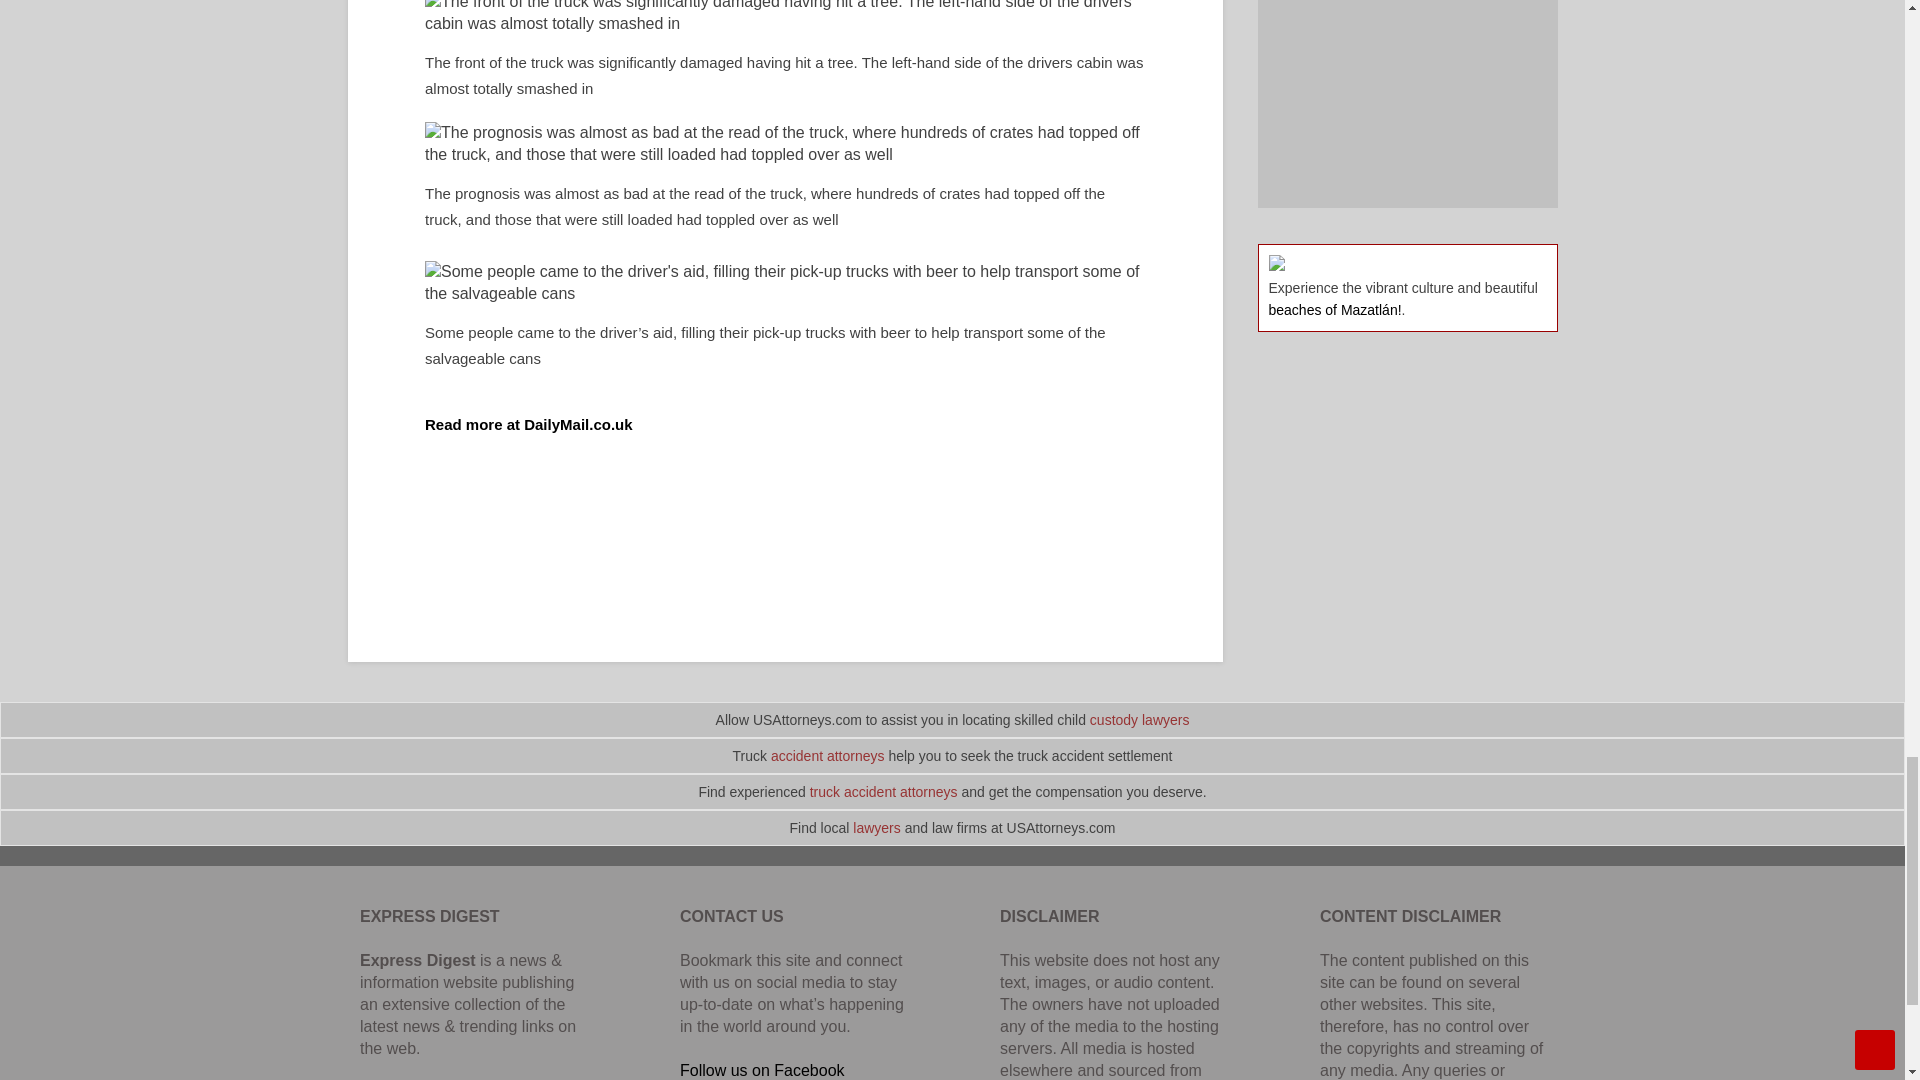 The width and height of the screenshot is (1920, 1080). Describe the element at coordinates (828, 756) in the screenshot. I see `accident attorneys` at that location.